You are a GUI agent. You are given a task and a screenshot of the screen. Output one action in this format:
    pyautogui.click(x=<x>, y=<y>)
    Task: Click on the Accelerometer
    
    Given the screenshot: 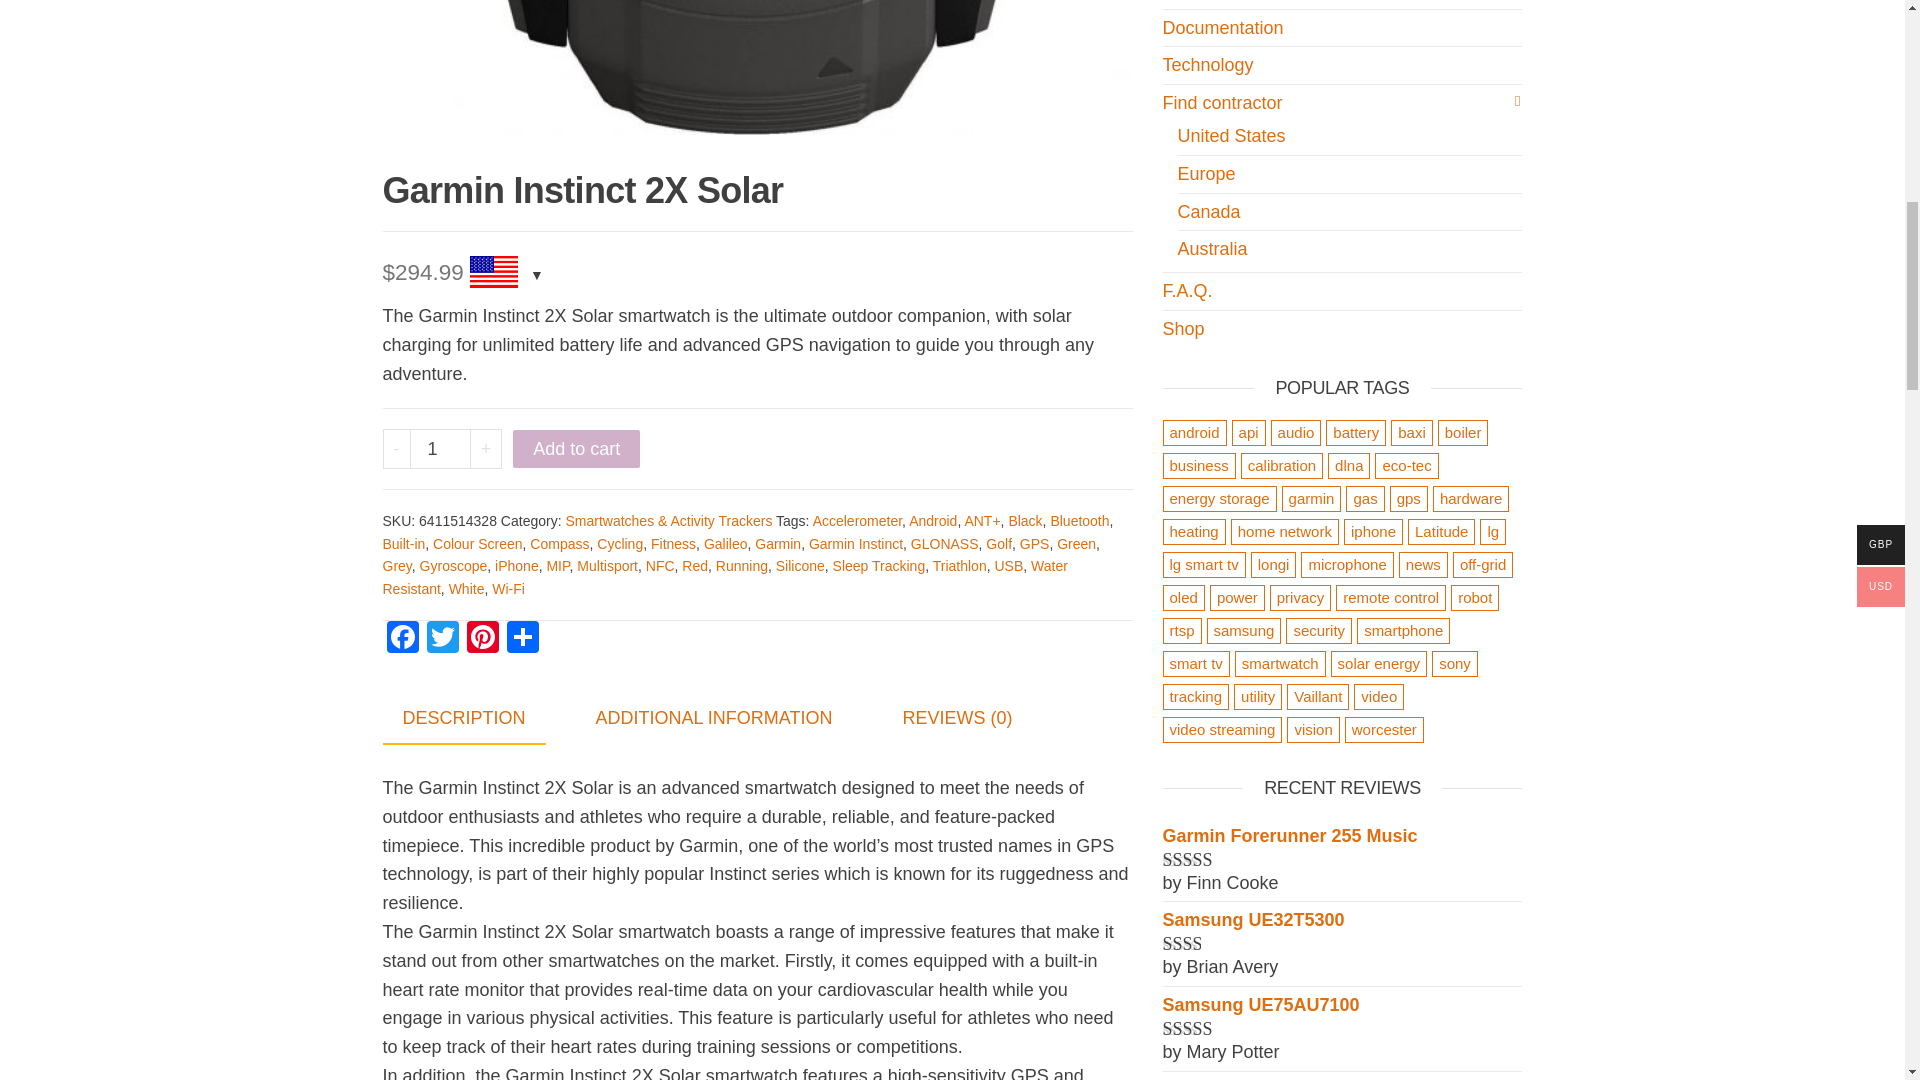 What is the action you would take?
    pyautogui.click(x=857, y=521)
    